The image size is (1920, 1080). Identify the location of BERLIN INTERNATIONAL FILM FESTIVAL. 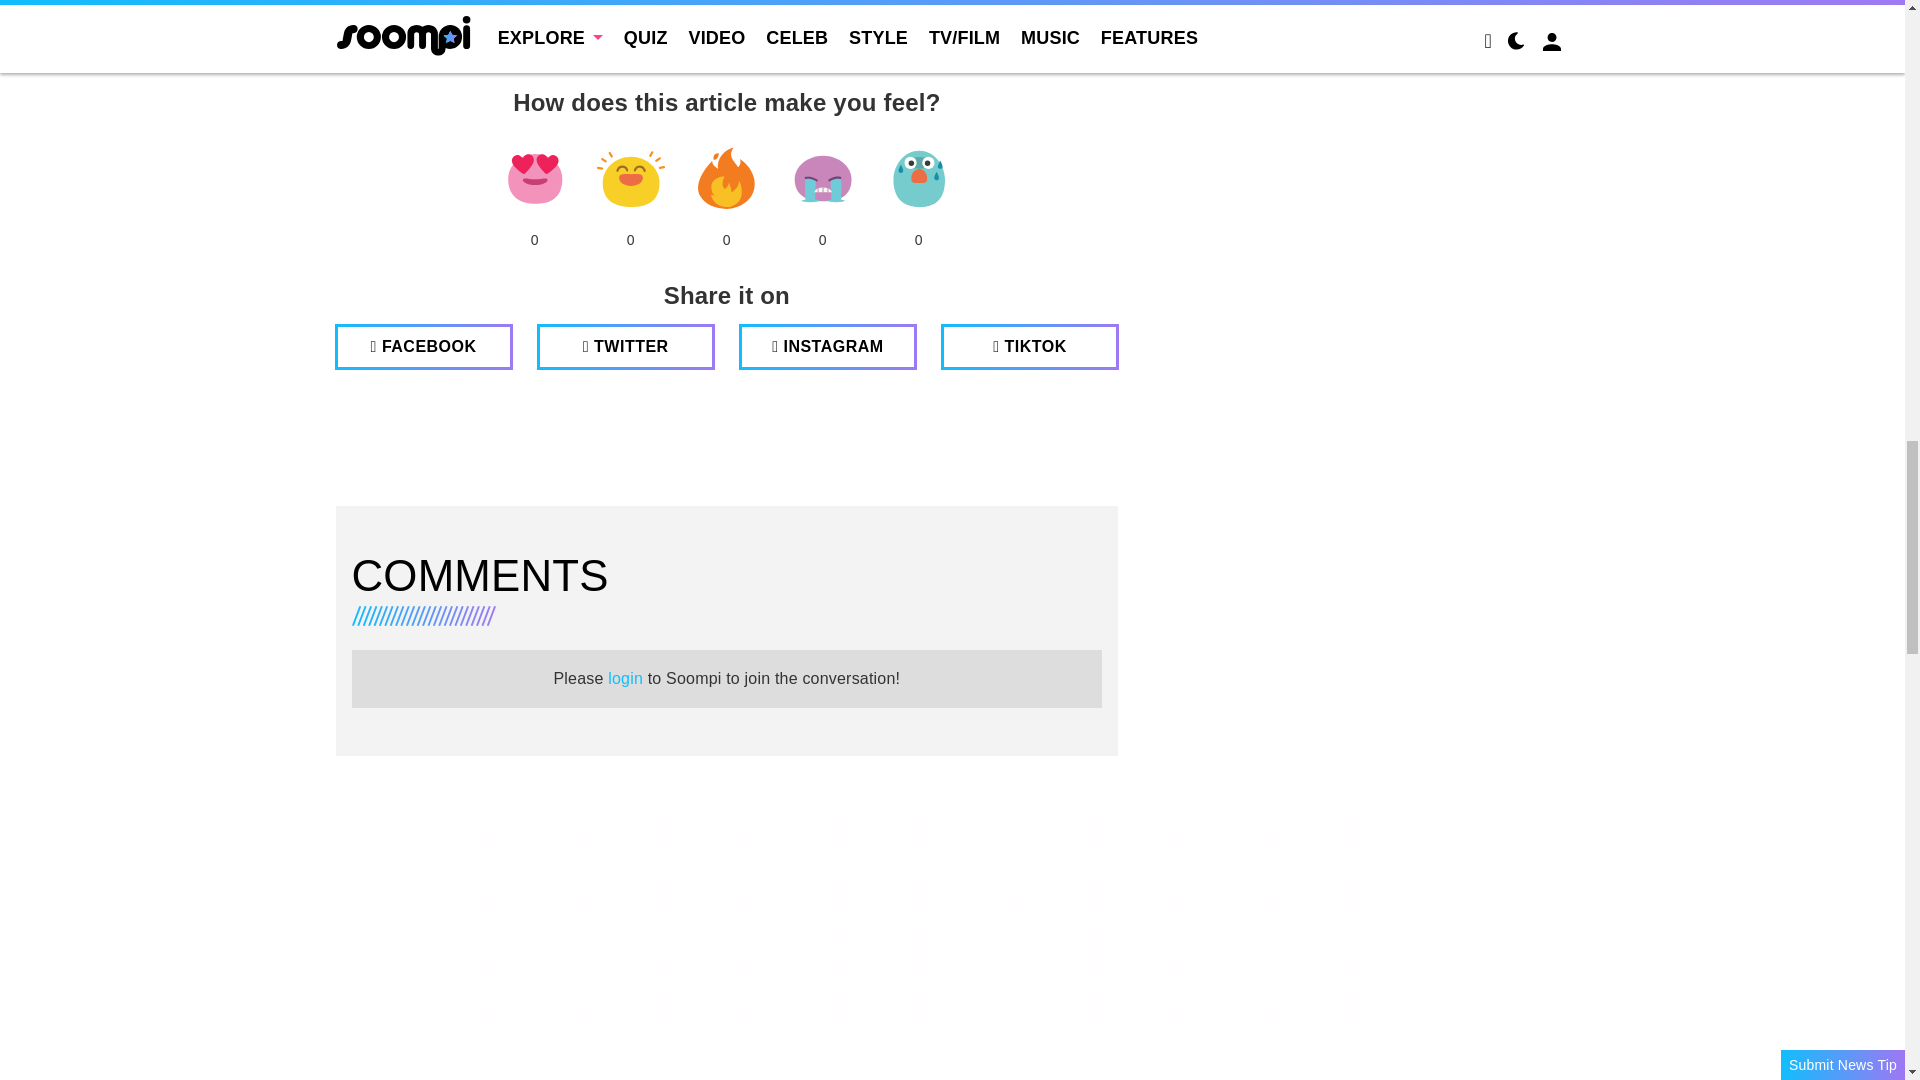
(450, 56).